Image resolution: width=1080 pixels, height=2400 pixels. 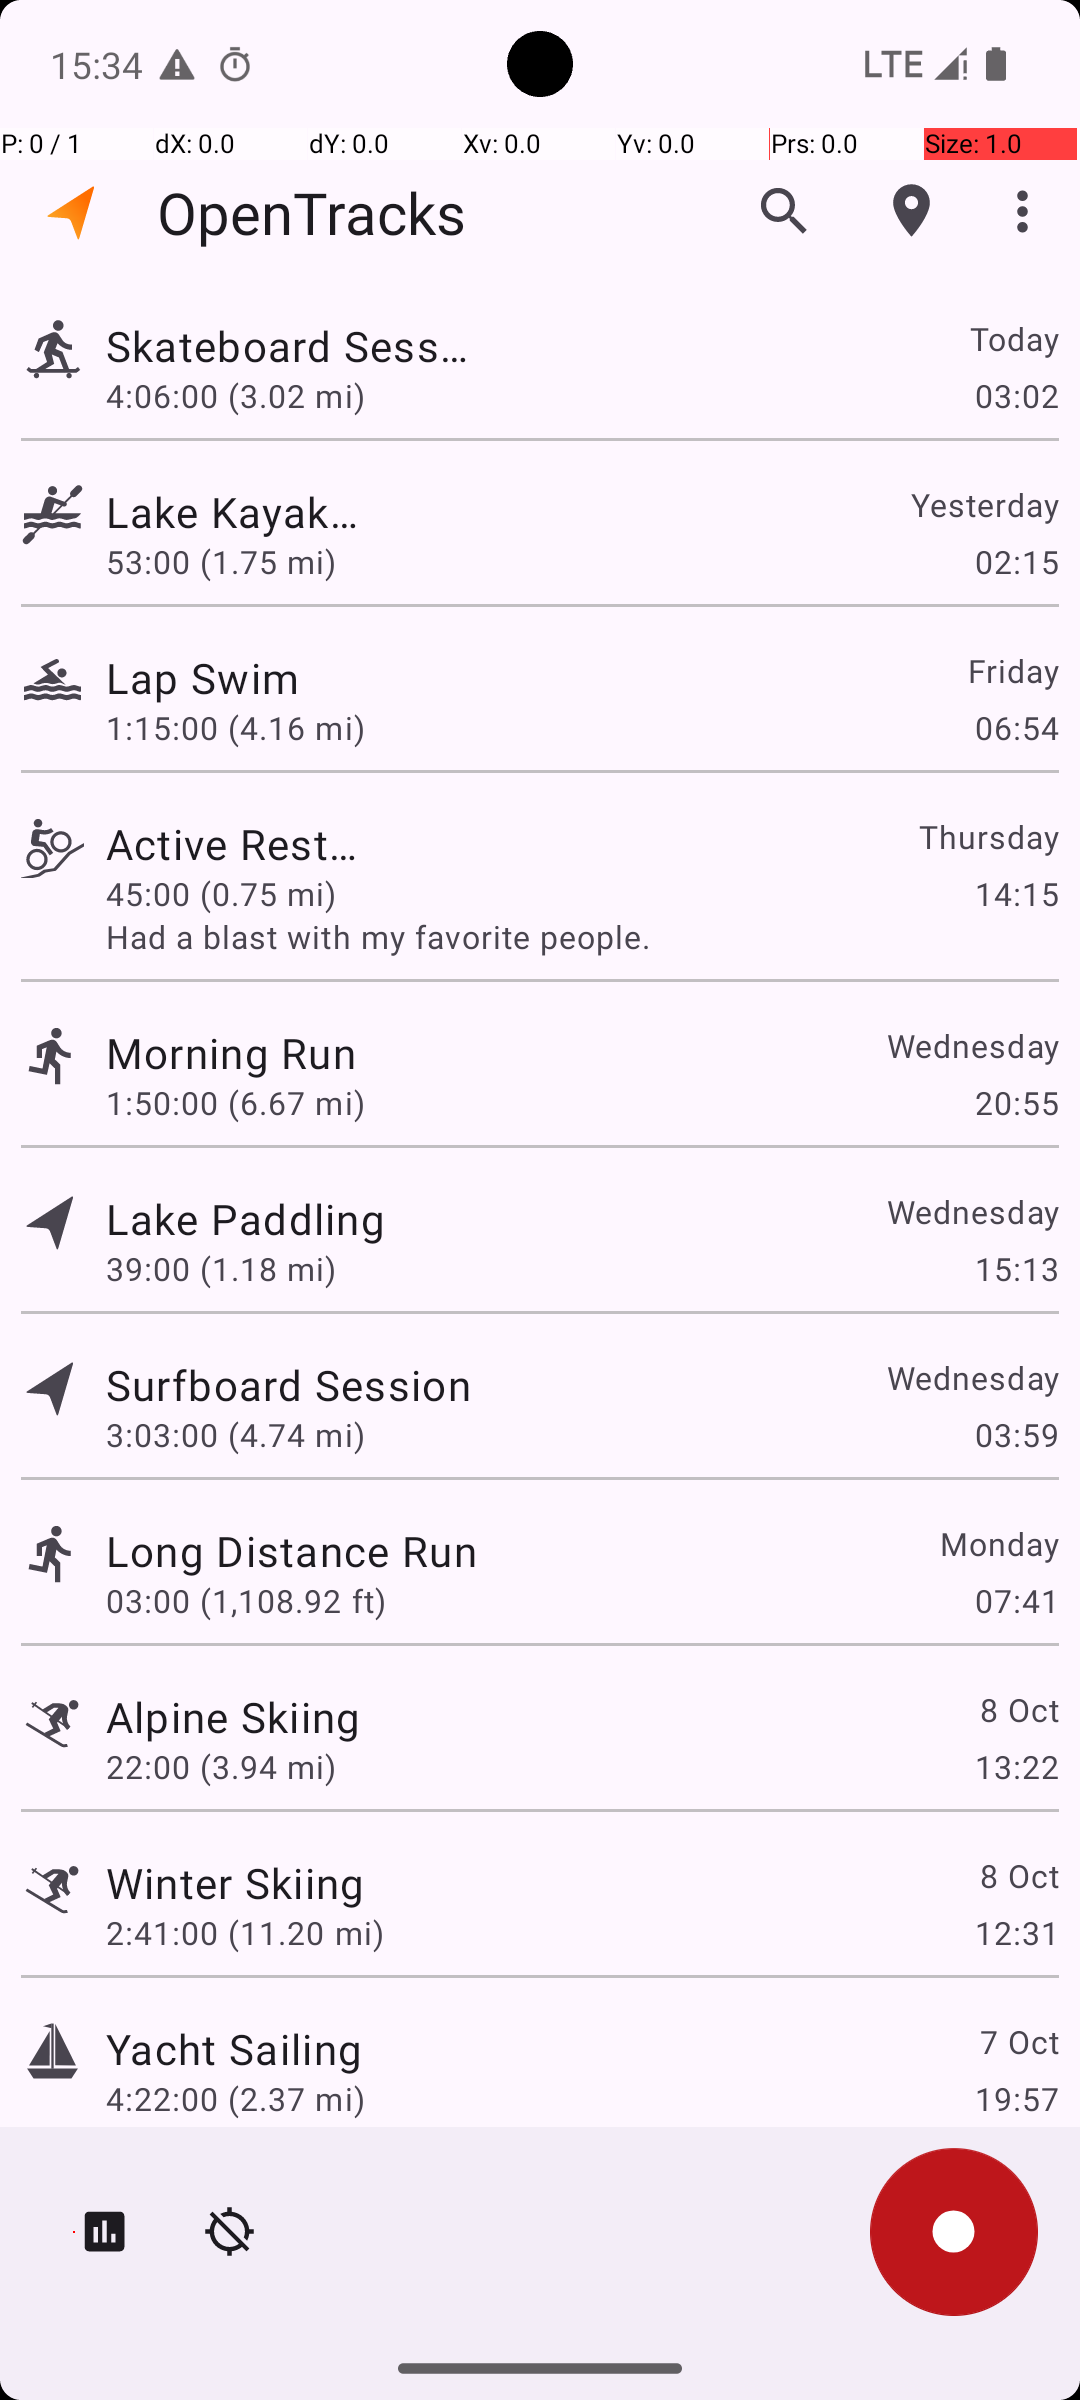 I want to click on Lake Paddling, so click(x=246, y=1218).